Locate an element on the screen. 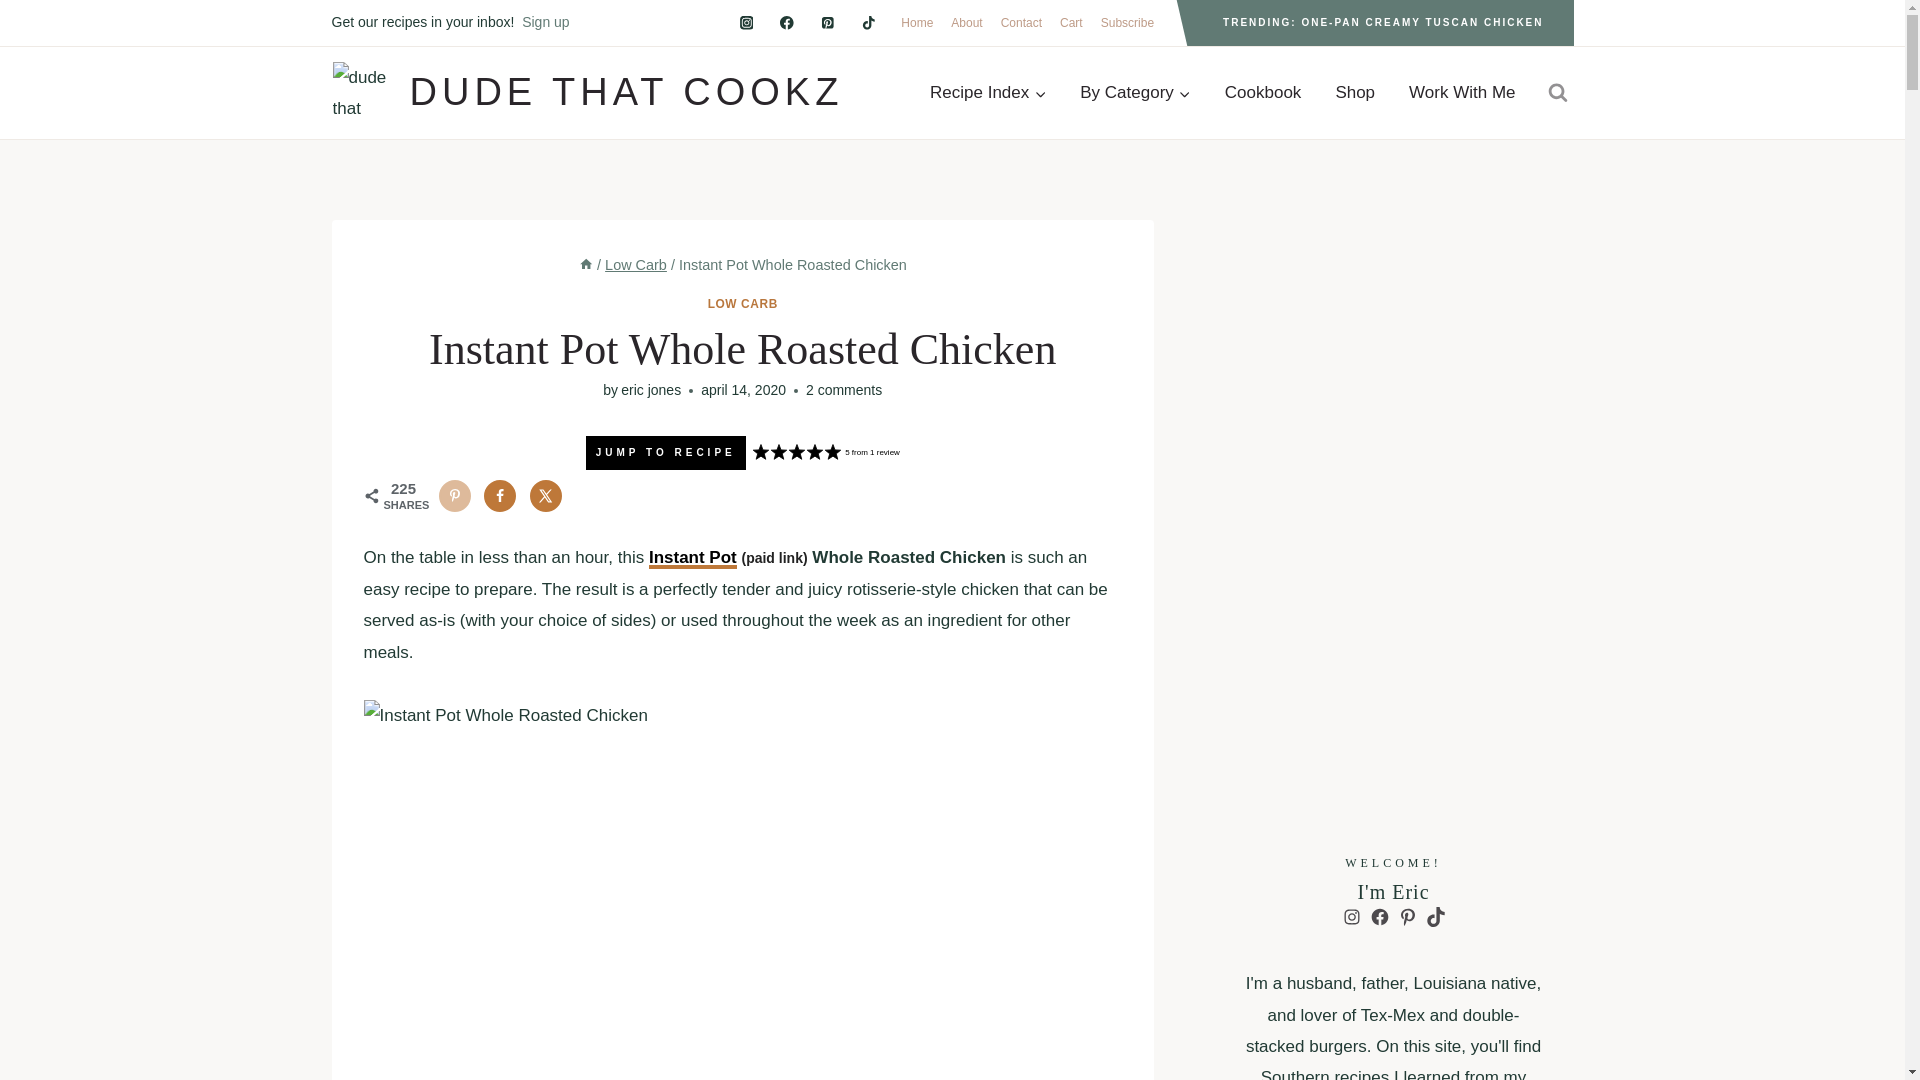 Image resolution: width=1920 pixels, height=1080 pixels. DUDE THAT COOKZ is located at coordinates (587, 92).